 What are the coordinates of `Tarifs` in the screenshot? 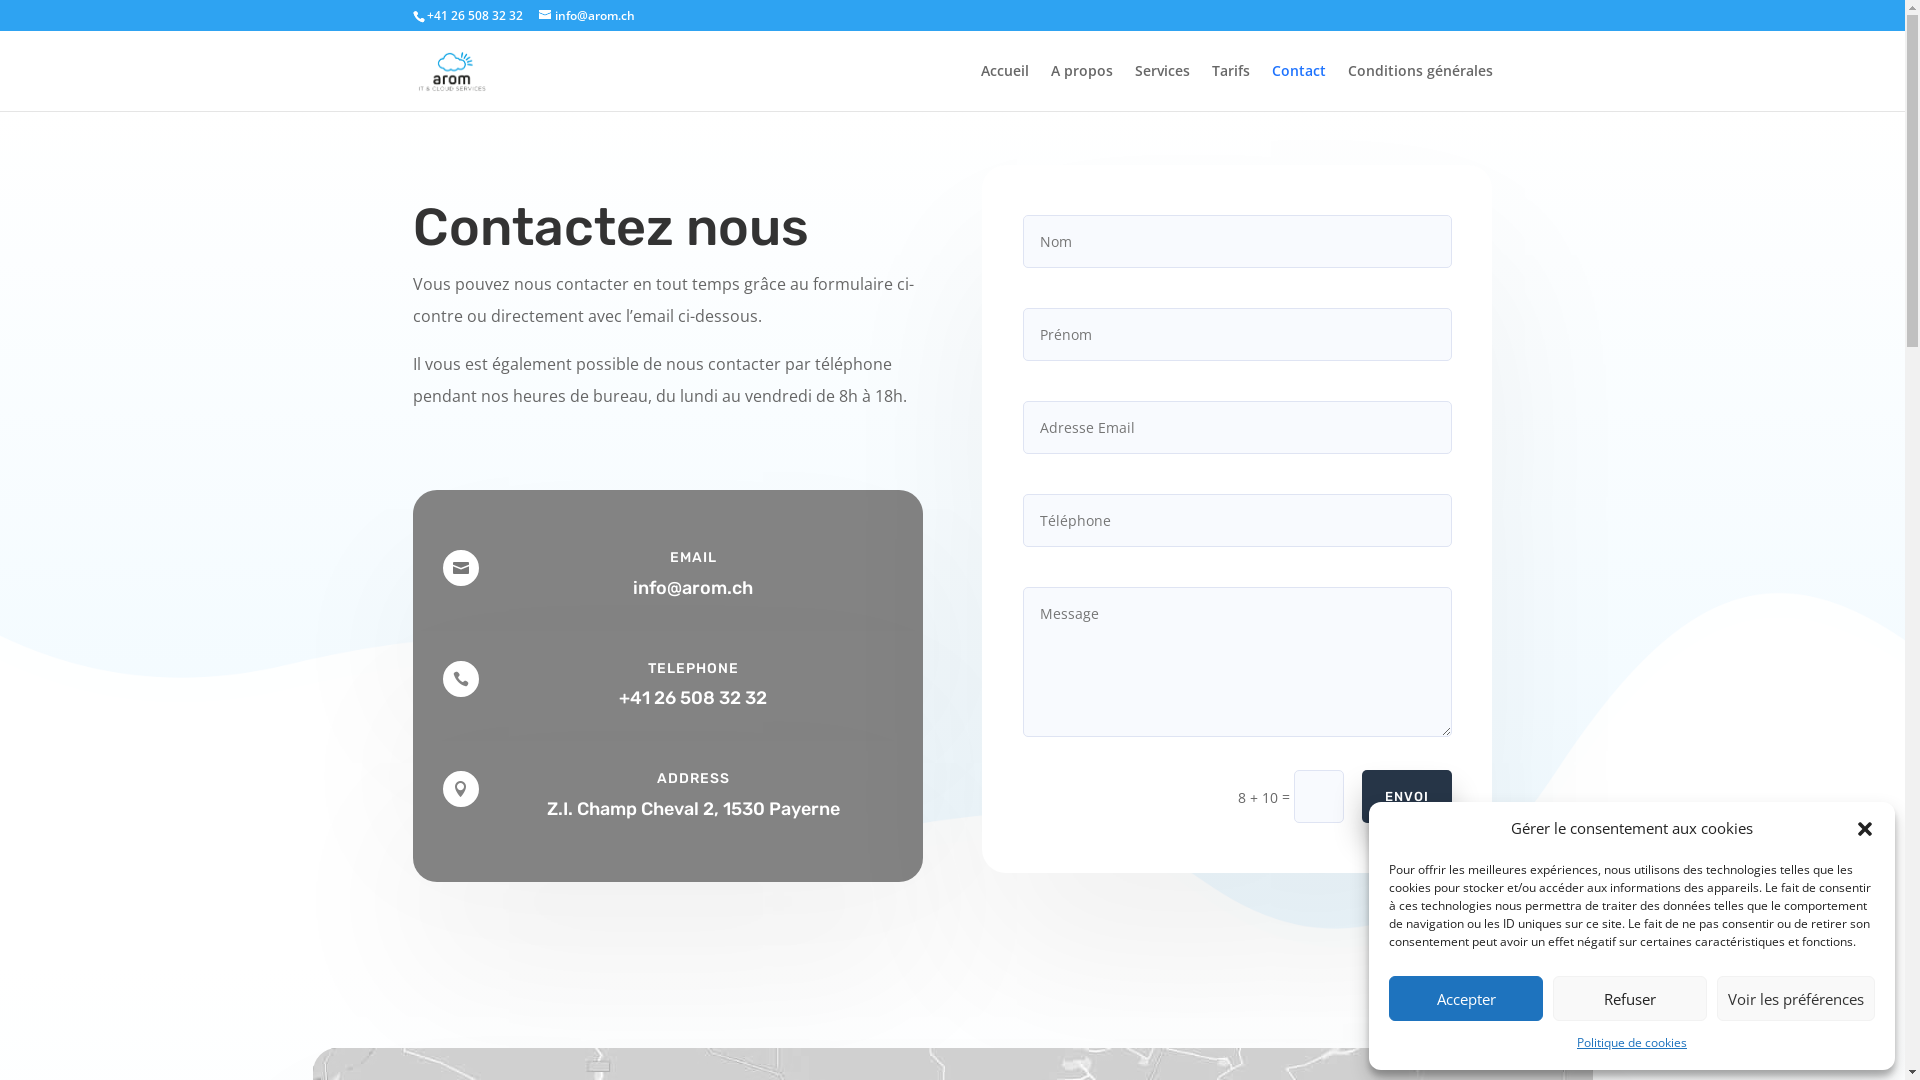 It's located at (1231, 88).